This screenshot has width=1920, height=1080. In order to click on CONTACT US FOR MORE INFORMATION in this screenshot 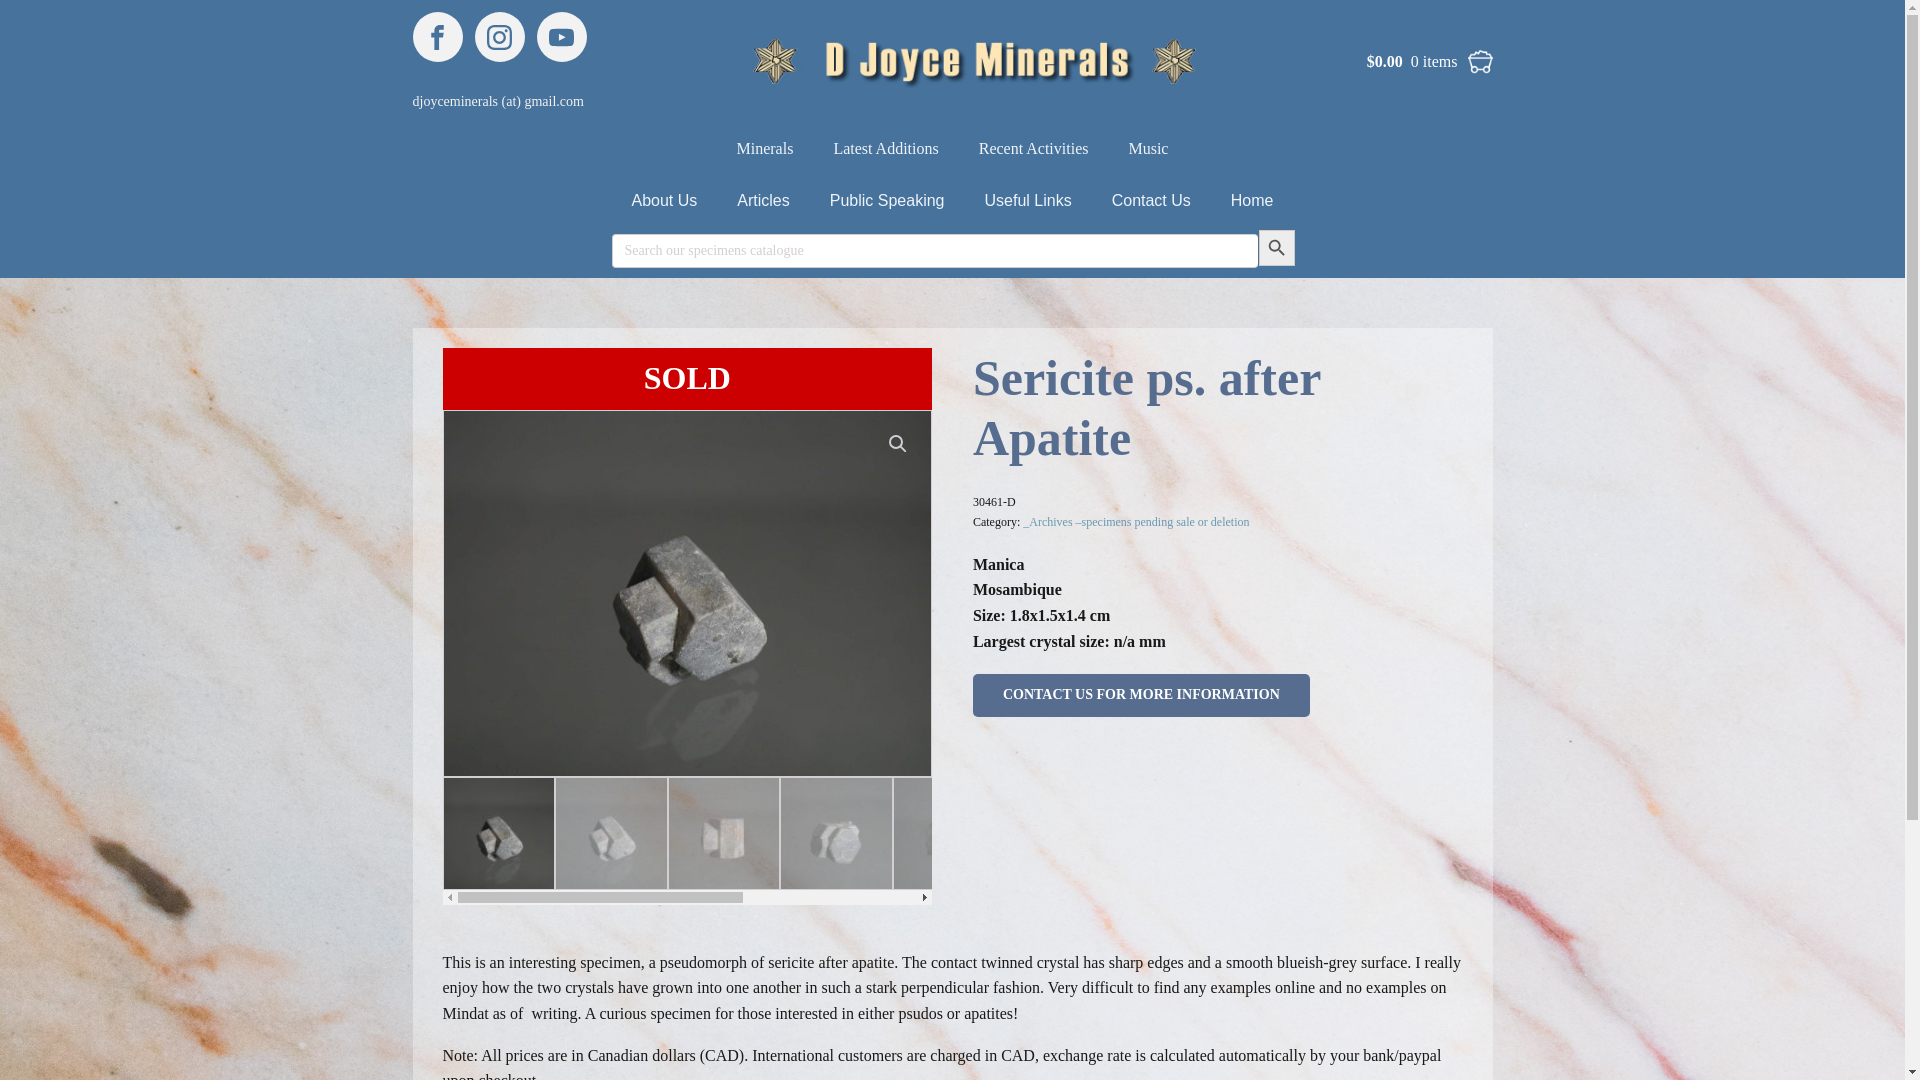, I will do `click(1141, 694)`.